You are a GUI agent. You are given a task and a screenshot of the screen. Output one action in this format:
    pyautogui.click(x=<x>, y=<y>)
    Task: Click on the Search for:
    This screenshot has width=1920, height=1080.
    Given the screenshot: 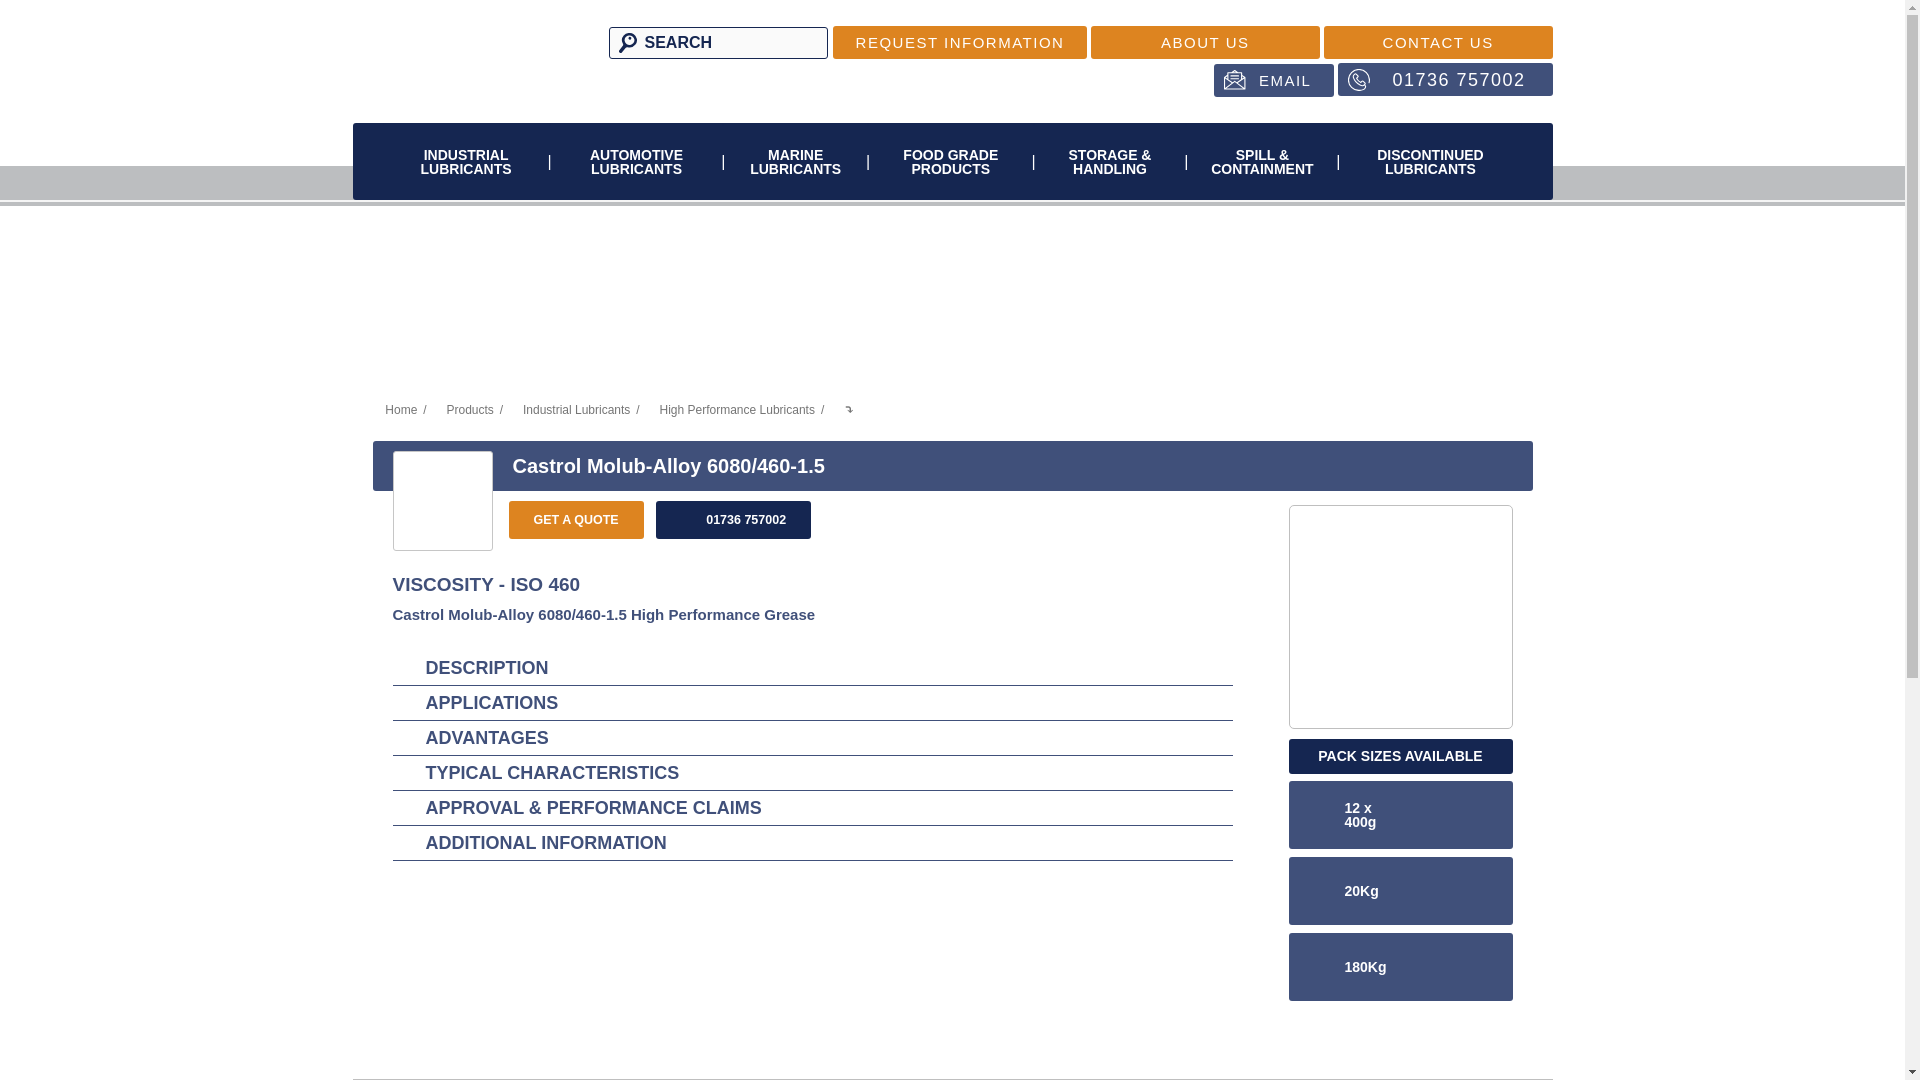 What is the action you would take?
    pyautogui.click(x=718, y=43)
    